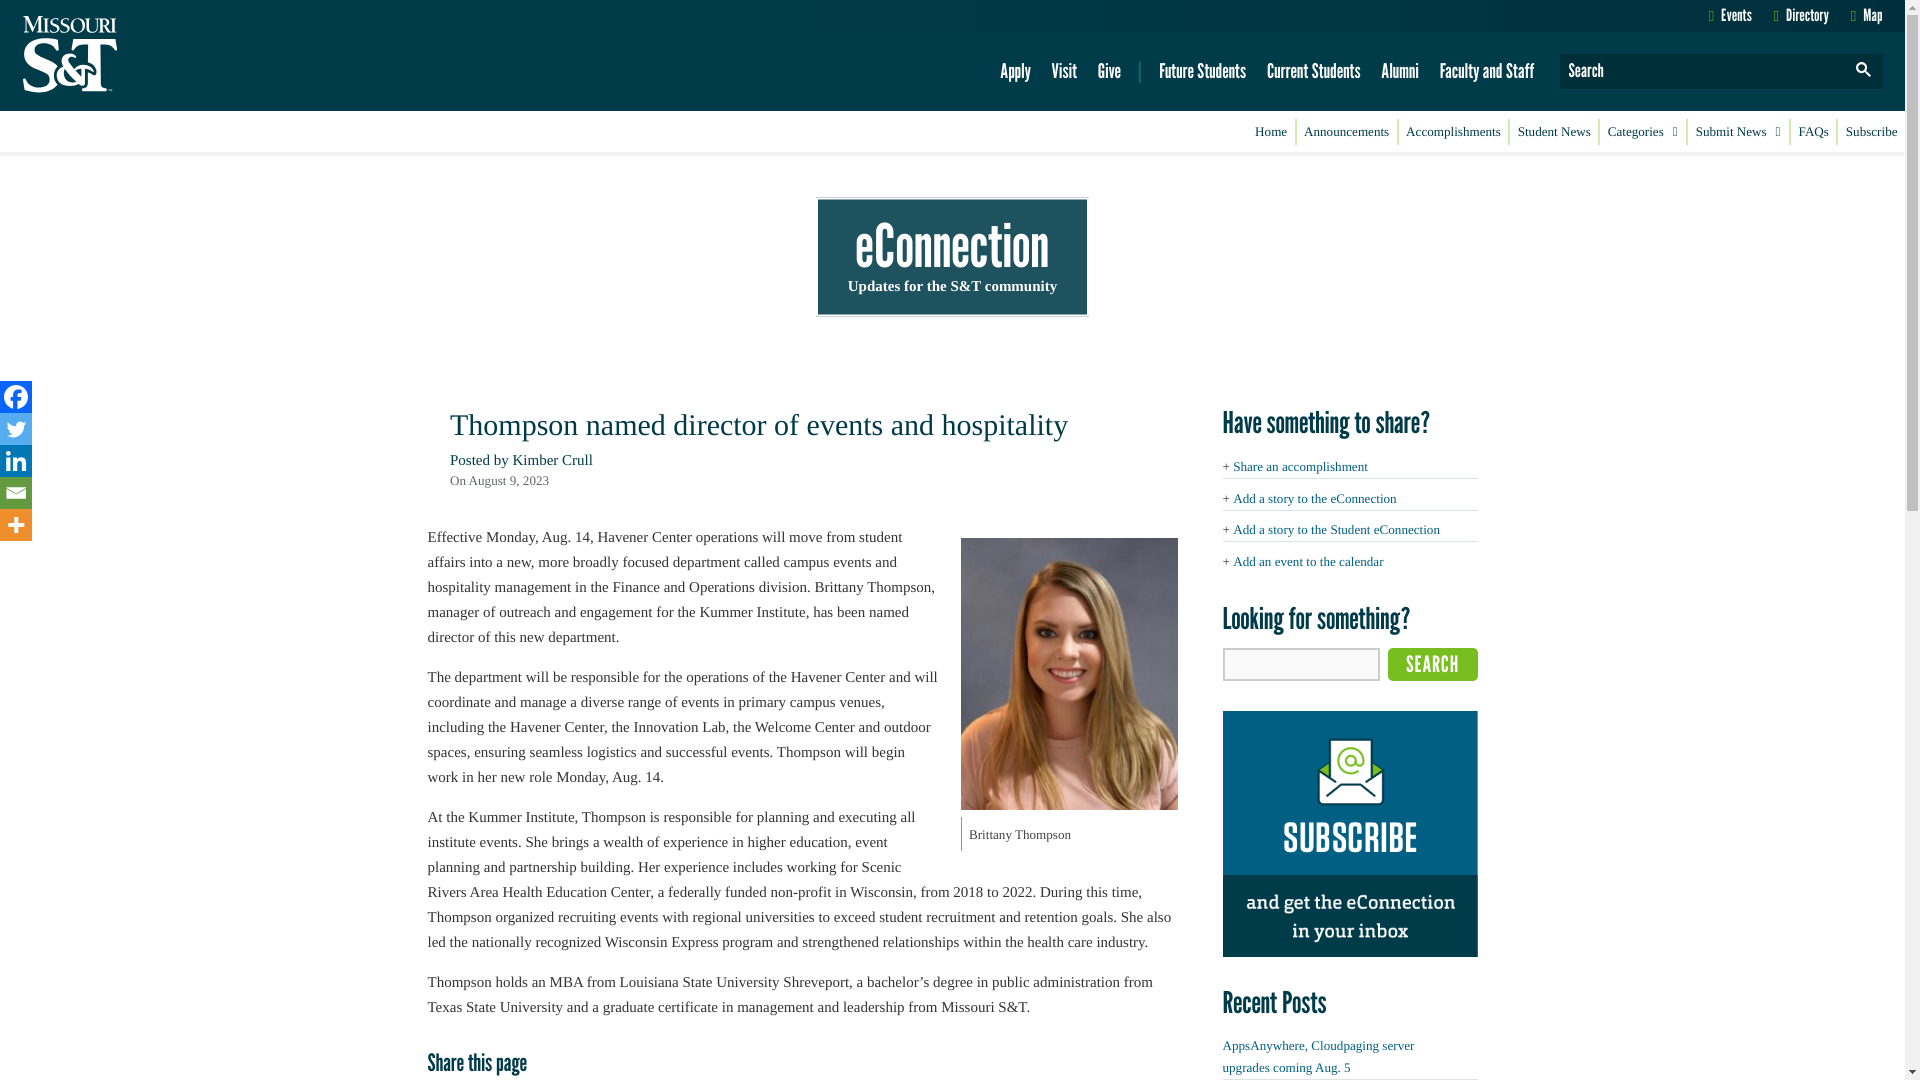 Image resolution: width=1920 pixels, height=1080 pixels. What do you see at coordinates (1064, 71) in the screenshot?
I see `Visit` at bounding box center [1064, 71].